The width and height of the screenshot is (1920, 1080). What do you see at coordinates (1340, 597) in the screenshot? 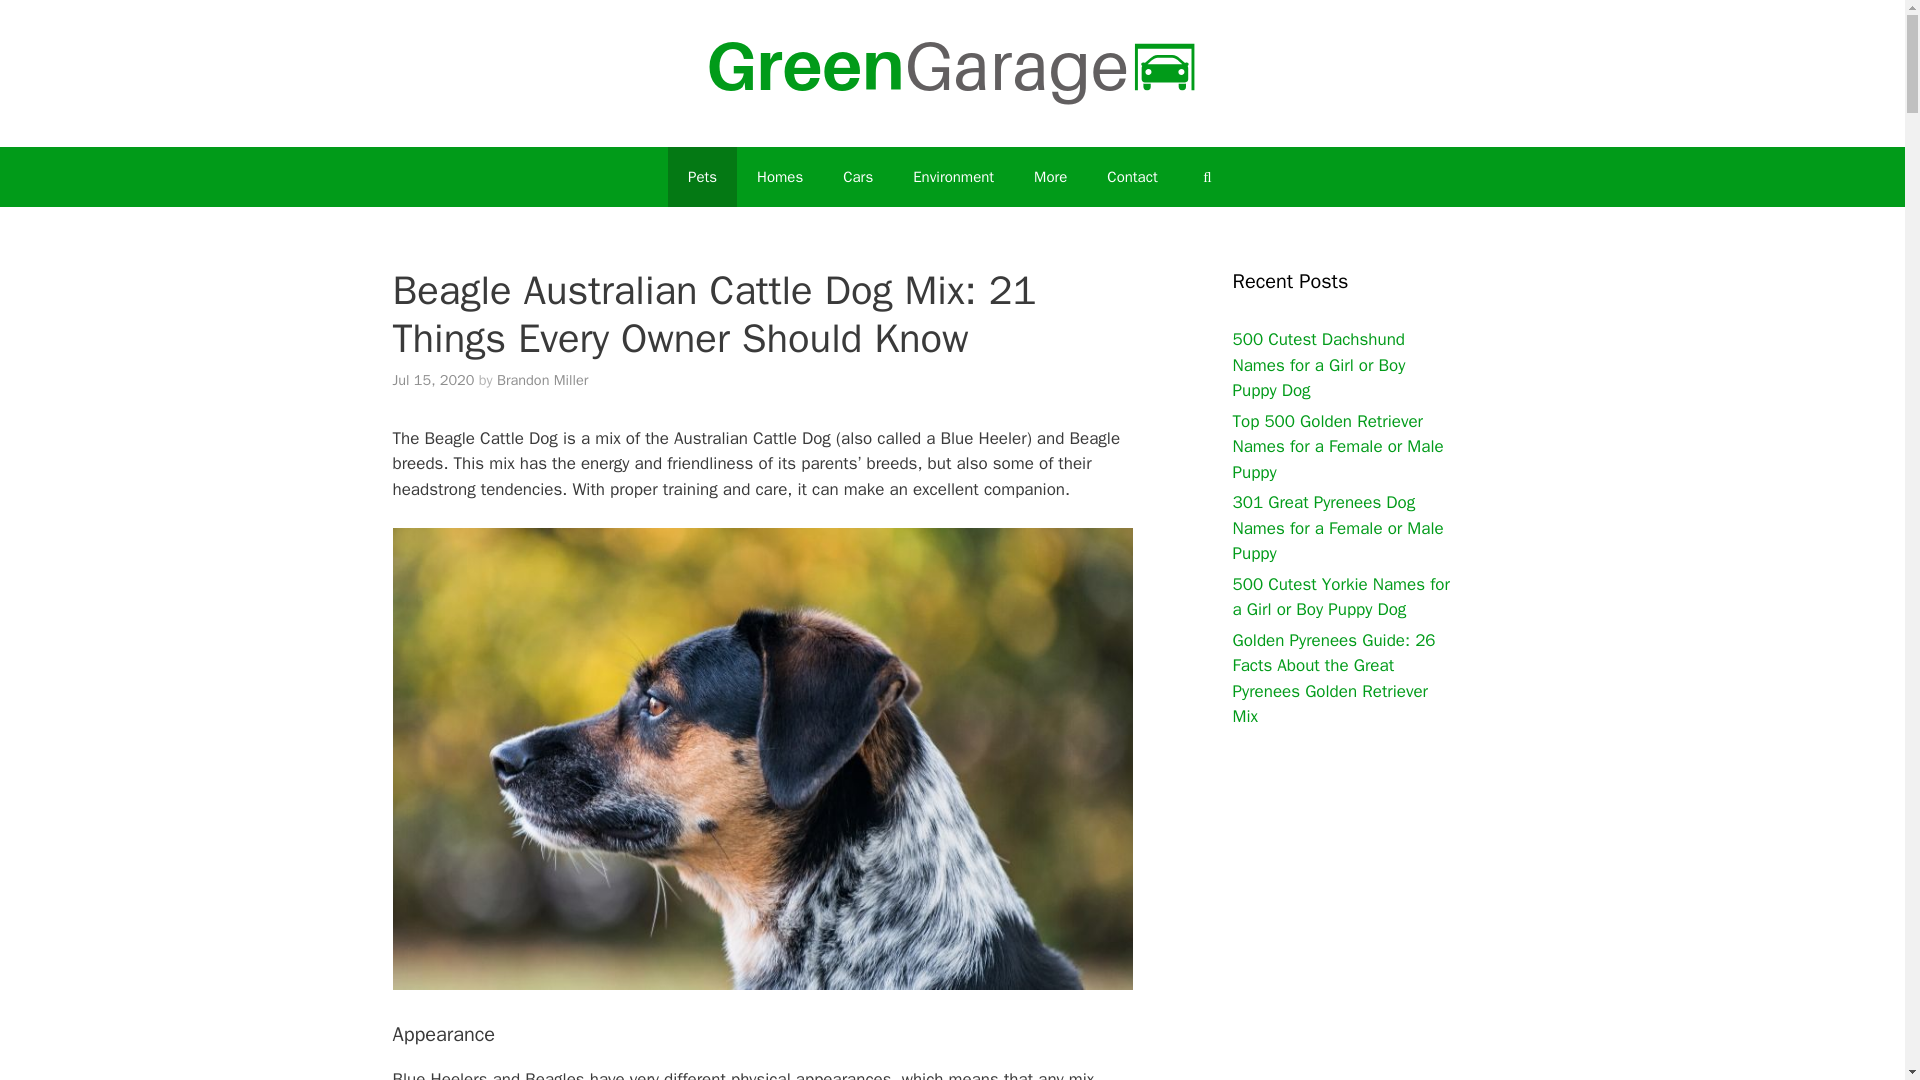
I see `500 Cutest Yorkie Names for a Girl or Boy Puppy Dog` at bounding box center [1340, 597].